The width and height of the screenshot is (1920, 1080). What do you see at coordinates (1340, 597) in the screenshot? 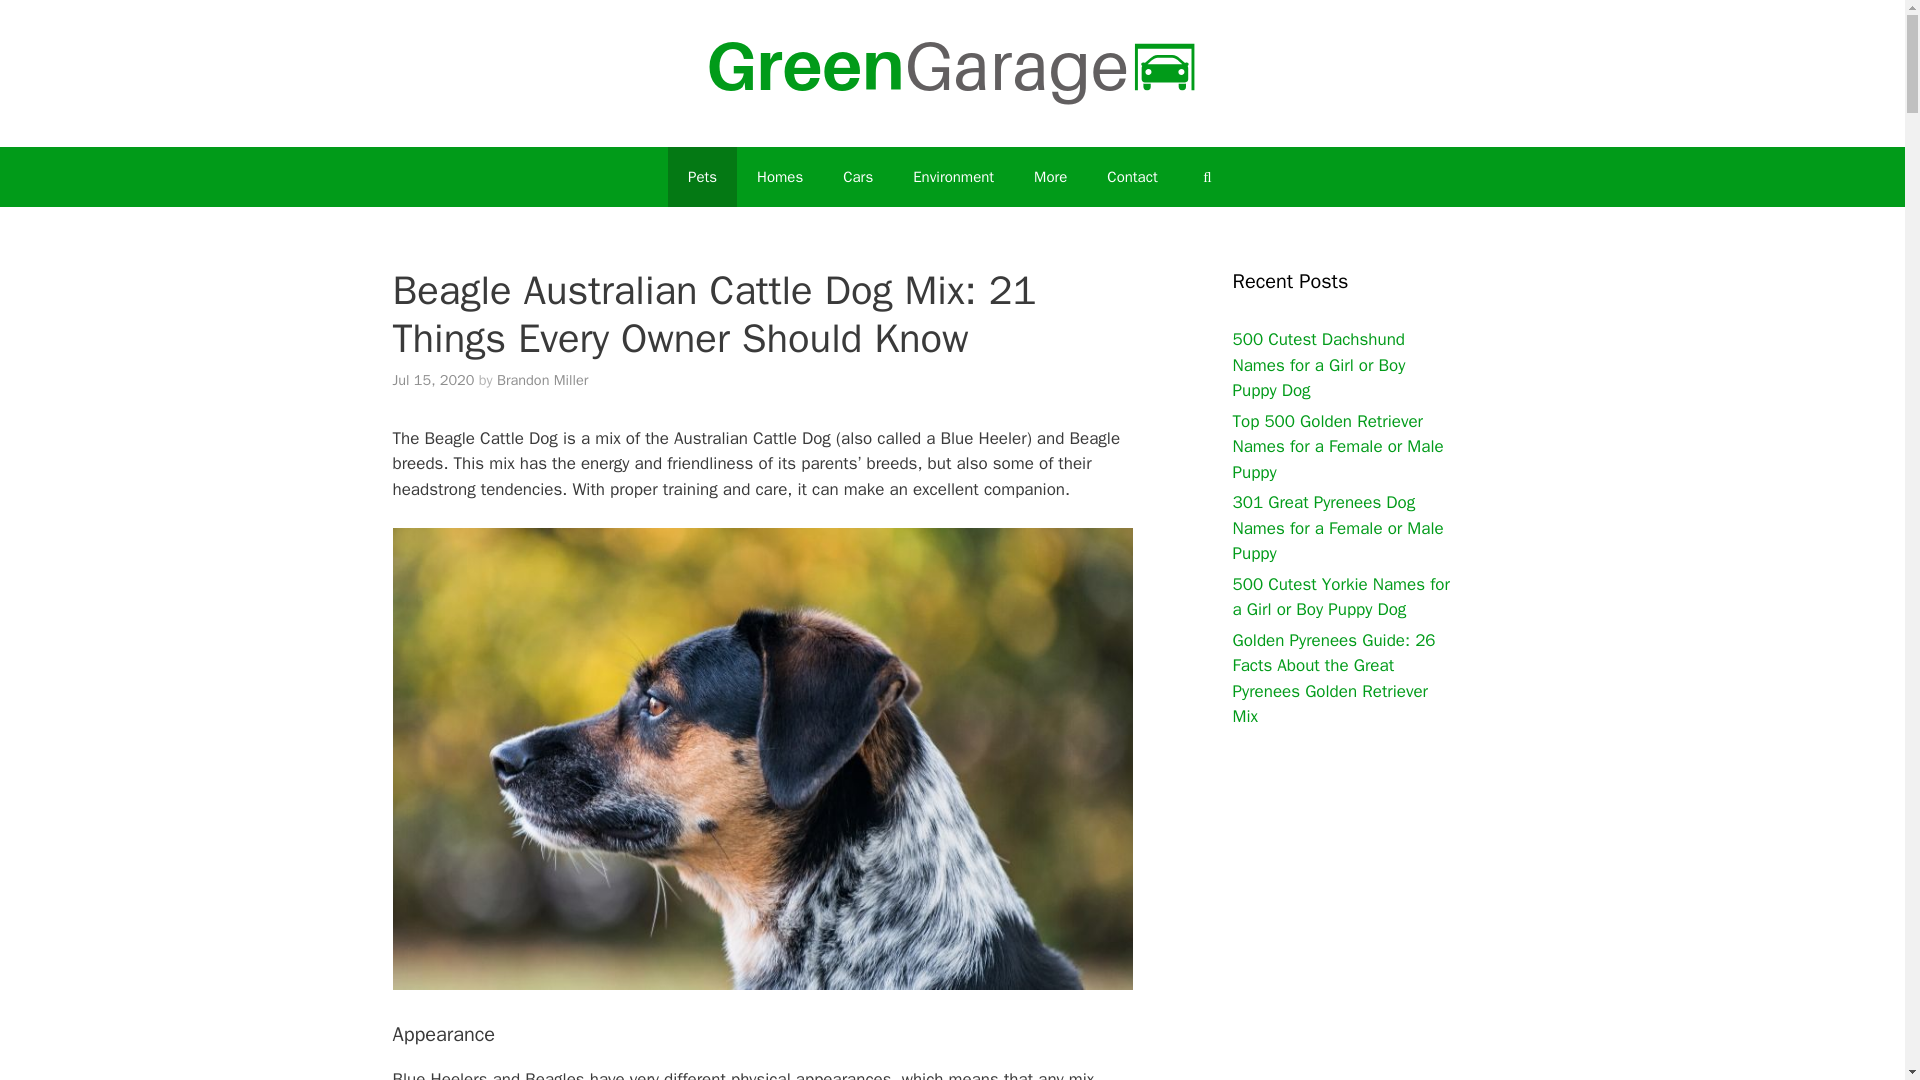
I see `500 Cutest Yorkie Names for a Girl or Boy Puppy Dog` at bounding box center [1340, 597].